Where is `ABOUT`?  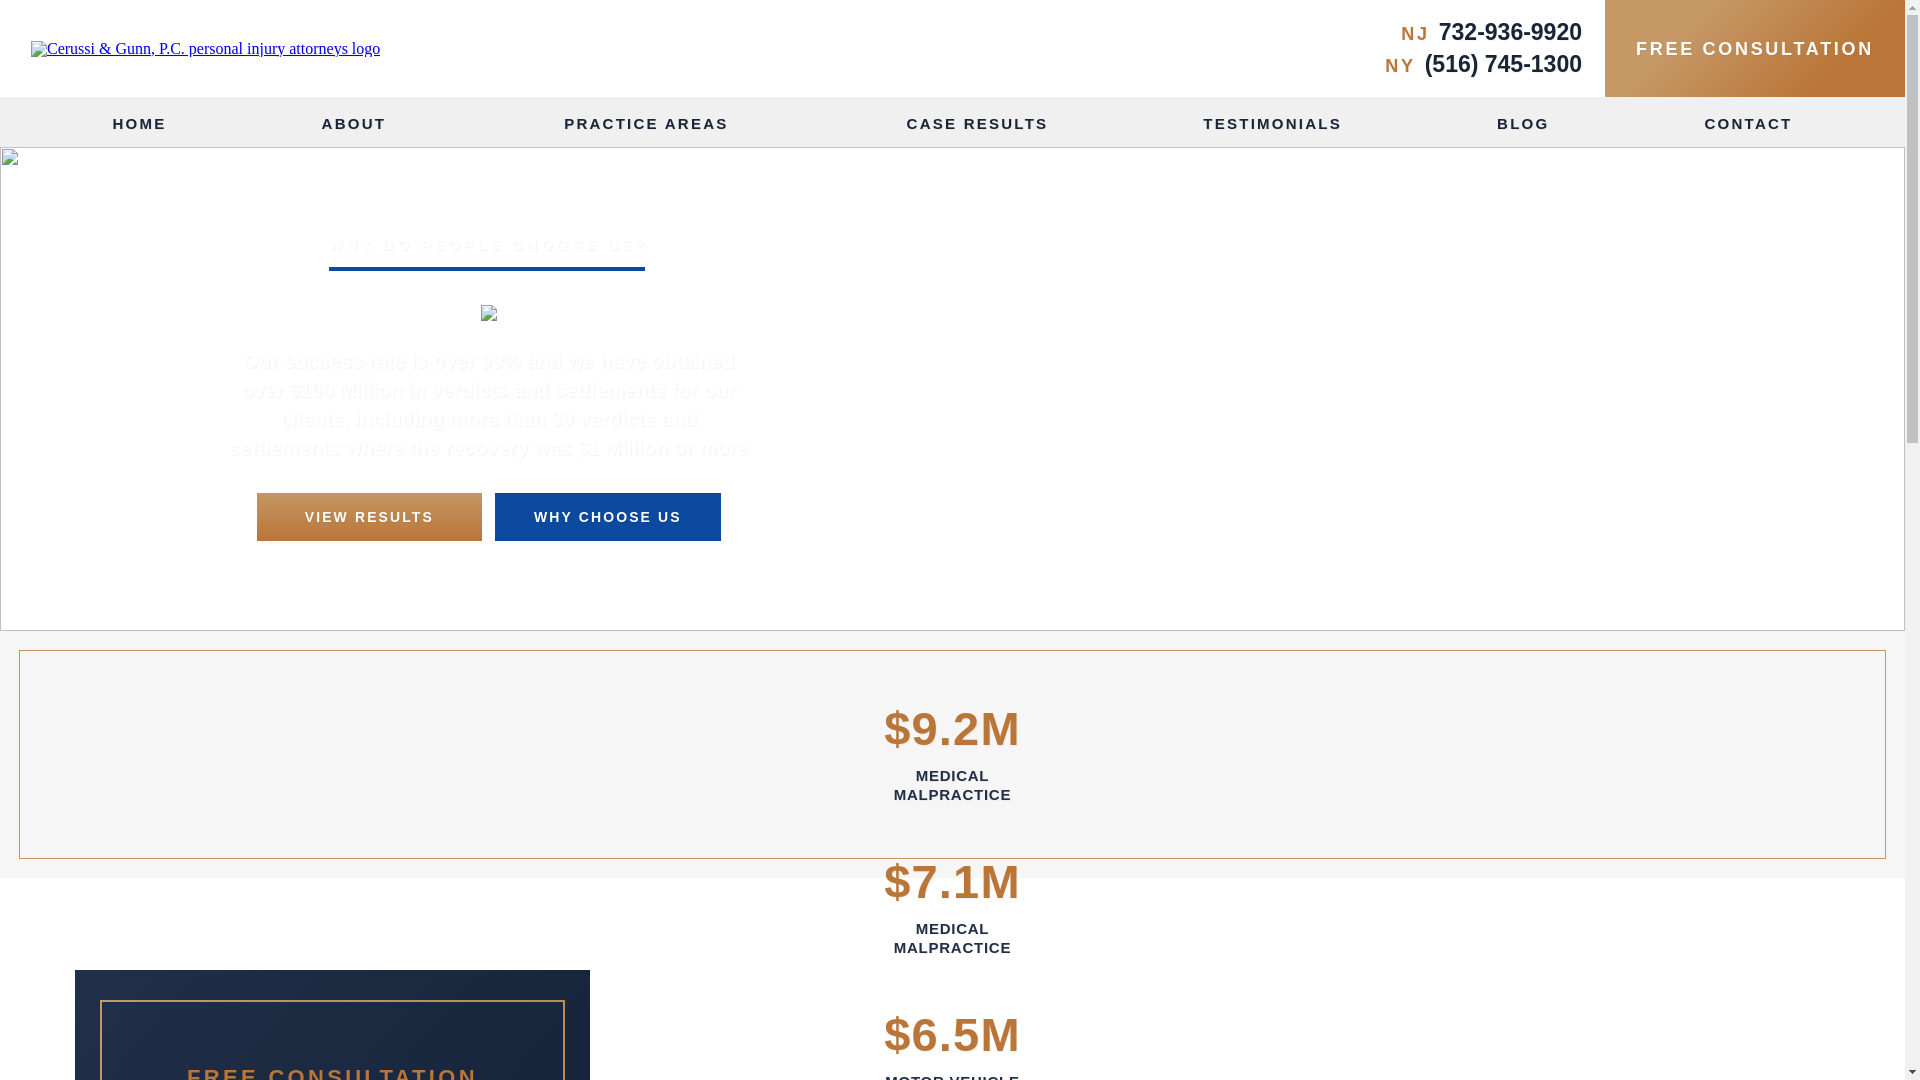 ABOUT is located at coordinates (366, 122).